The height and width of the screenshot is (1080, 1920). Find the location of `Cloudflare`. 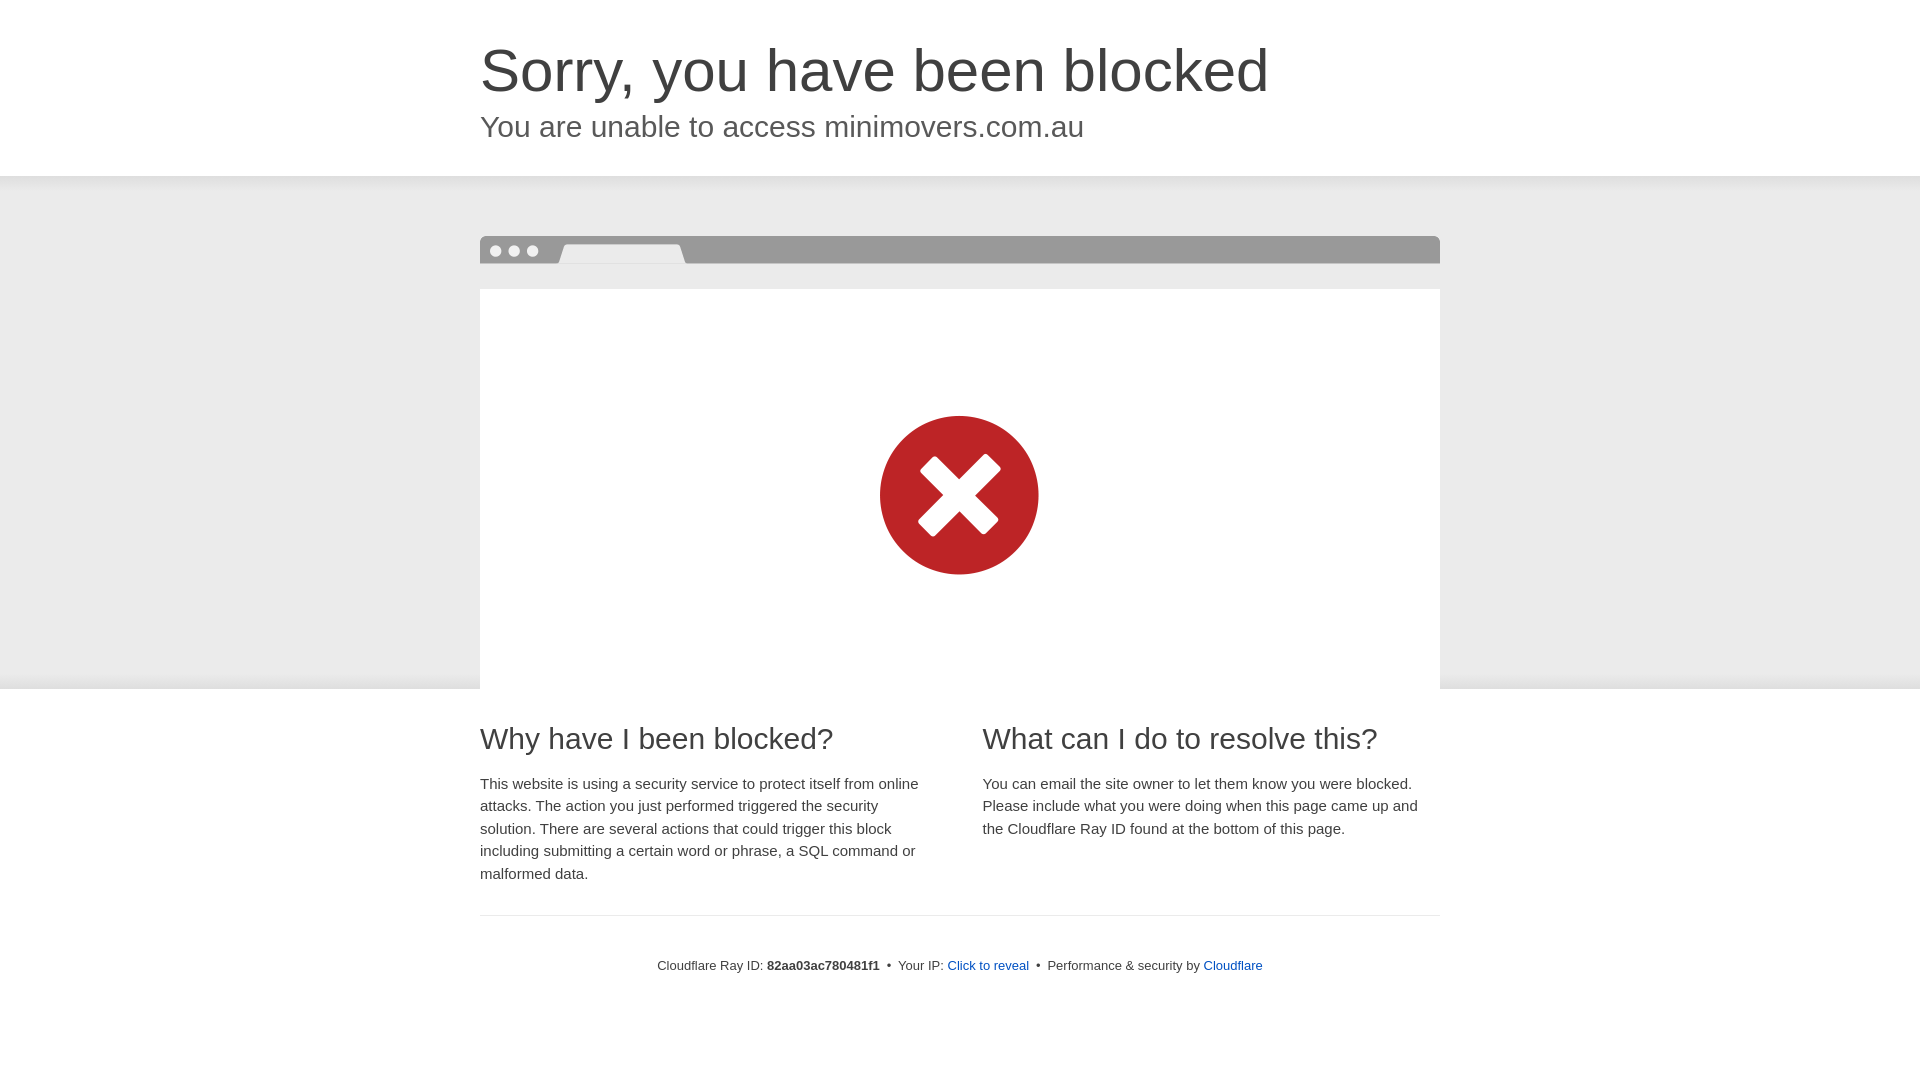

Cloudflare is located at coordinates (1234, 966).